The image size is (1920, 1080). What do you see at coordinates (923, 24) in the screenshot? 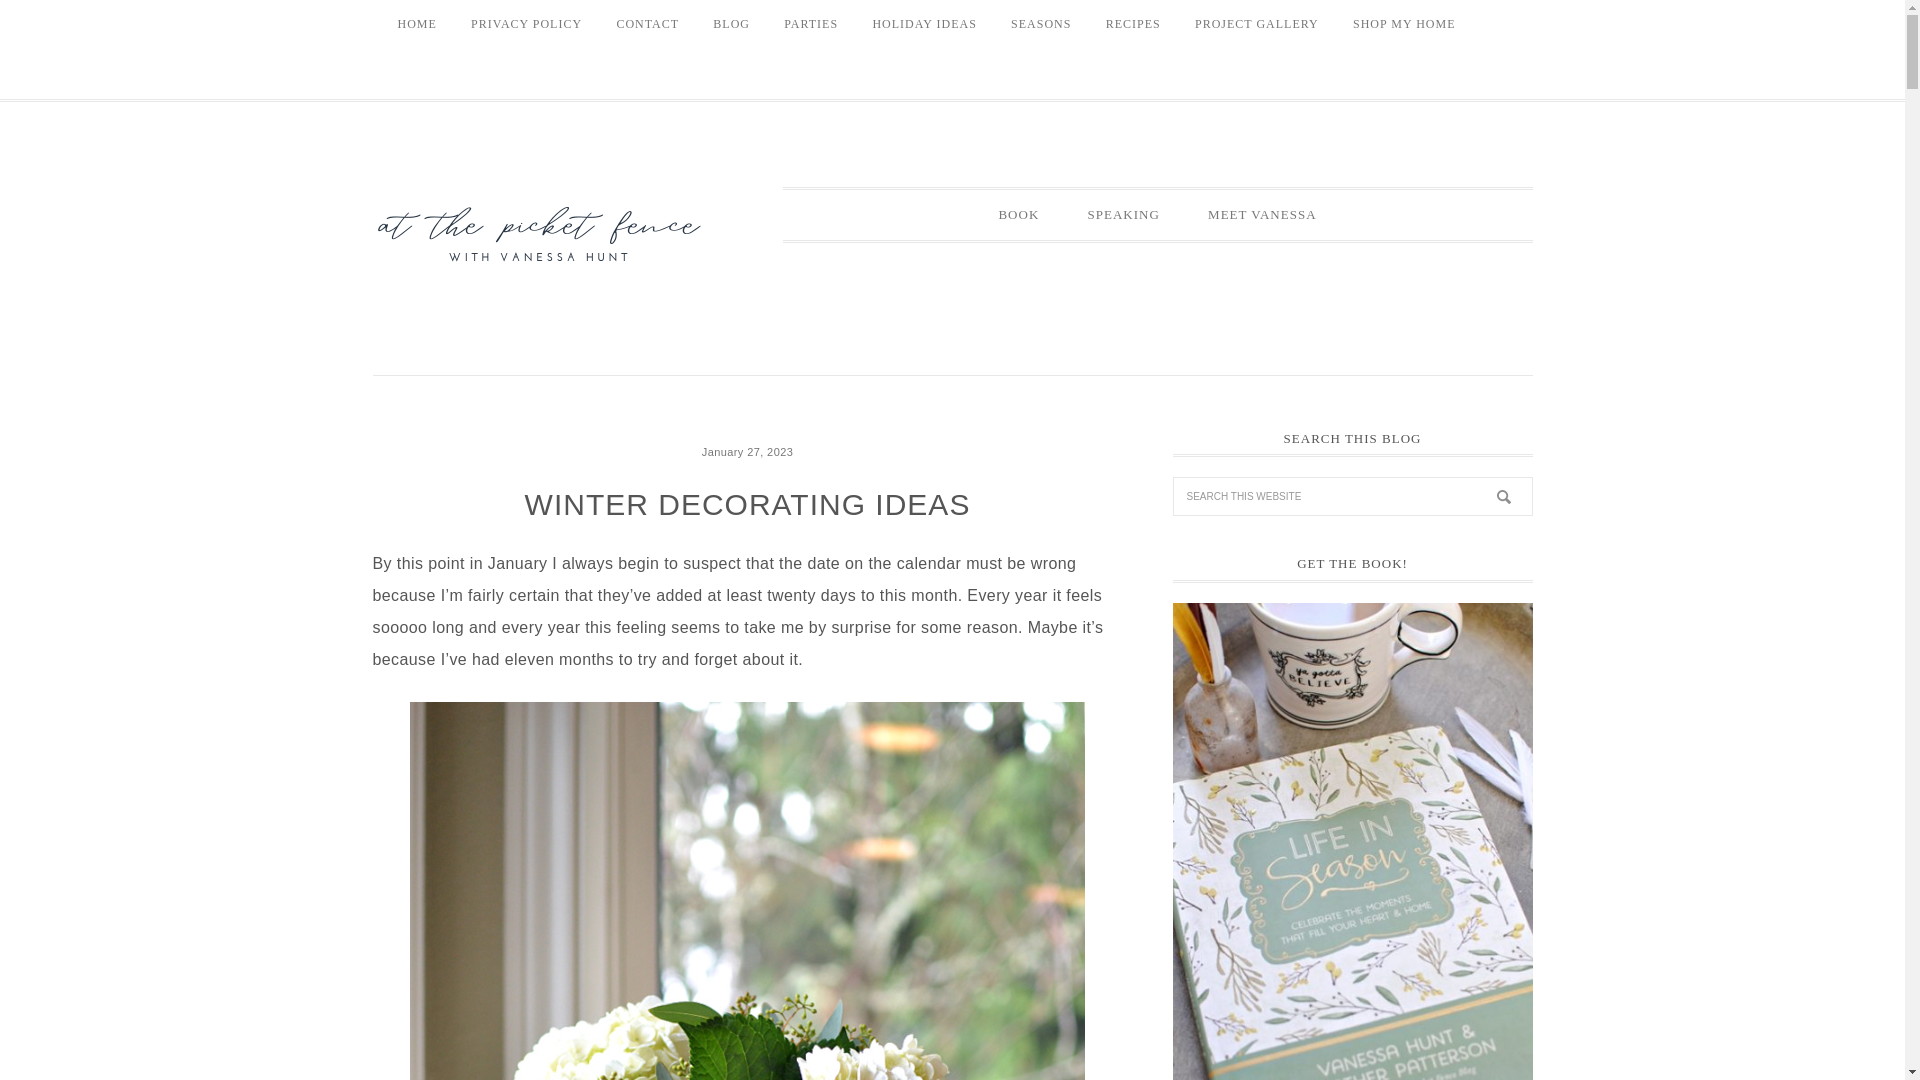
I see `HOLIDAY IDEAS` at bounding box center [923, 24].